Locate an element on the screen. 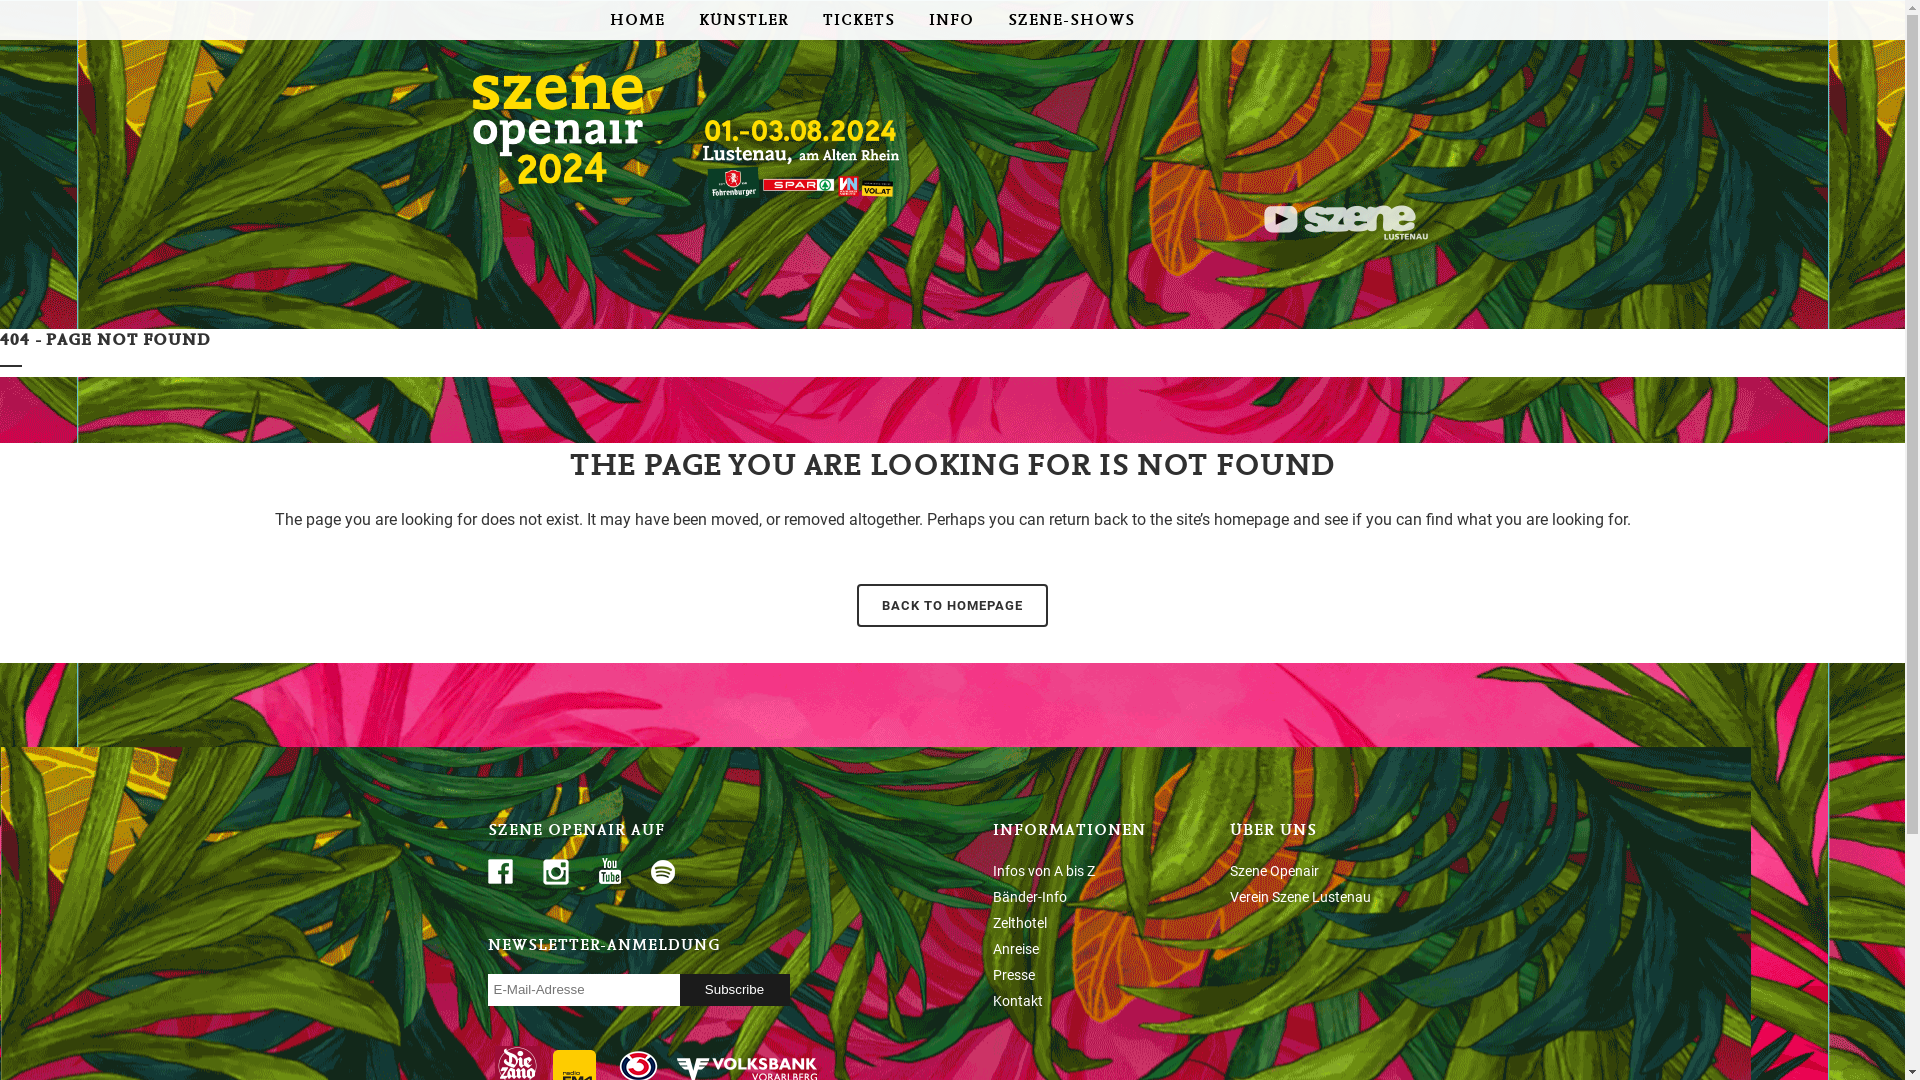 This screenshot has width=1920, height=1080. Zelthotel is located at coordinates (1019, 923).